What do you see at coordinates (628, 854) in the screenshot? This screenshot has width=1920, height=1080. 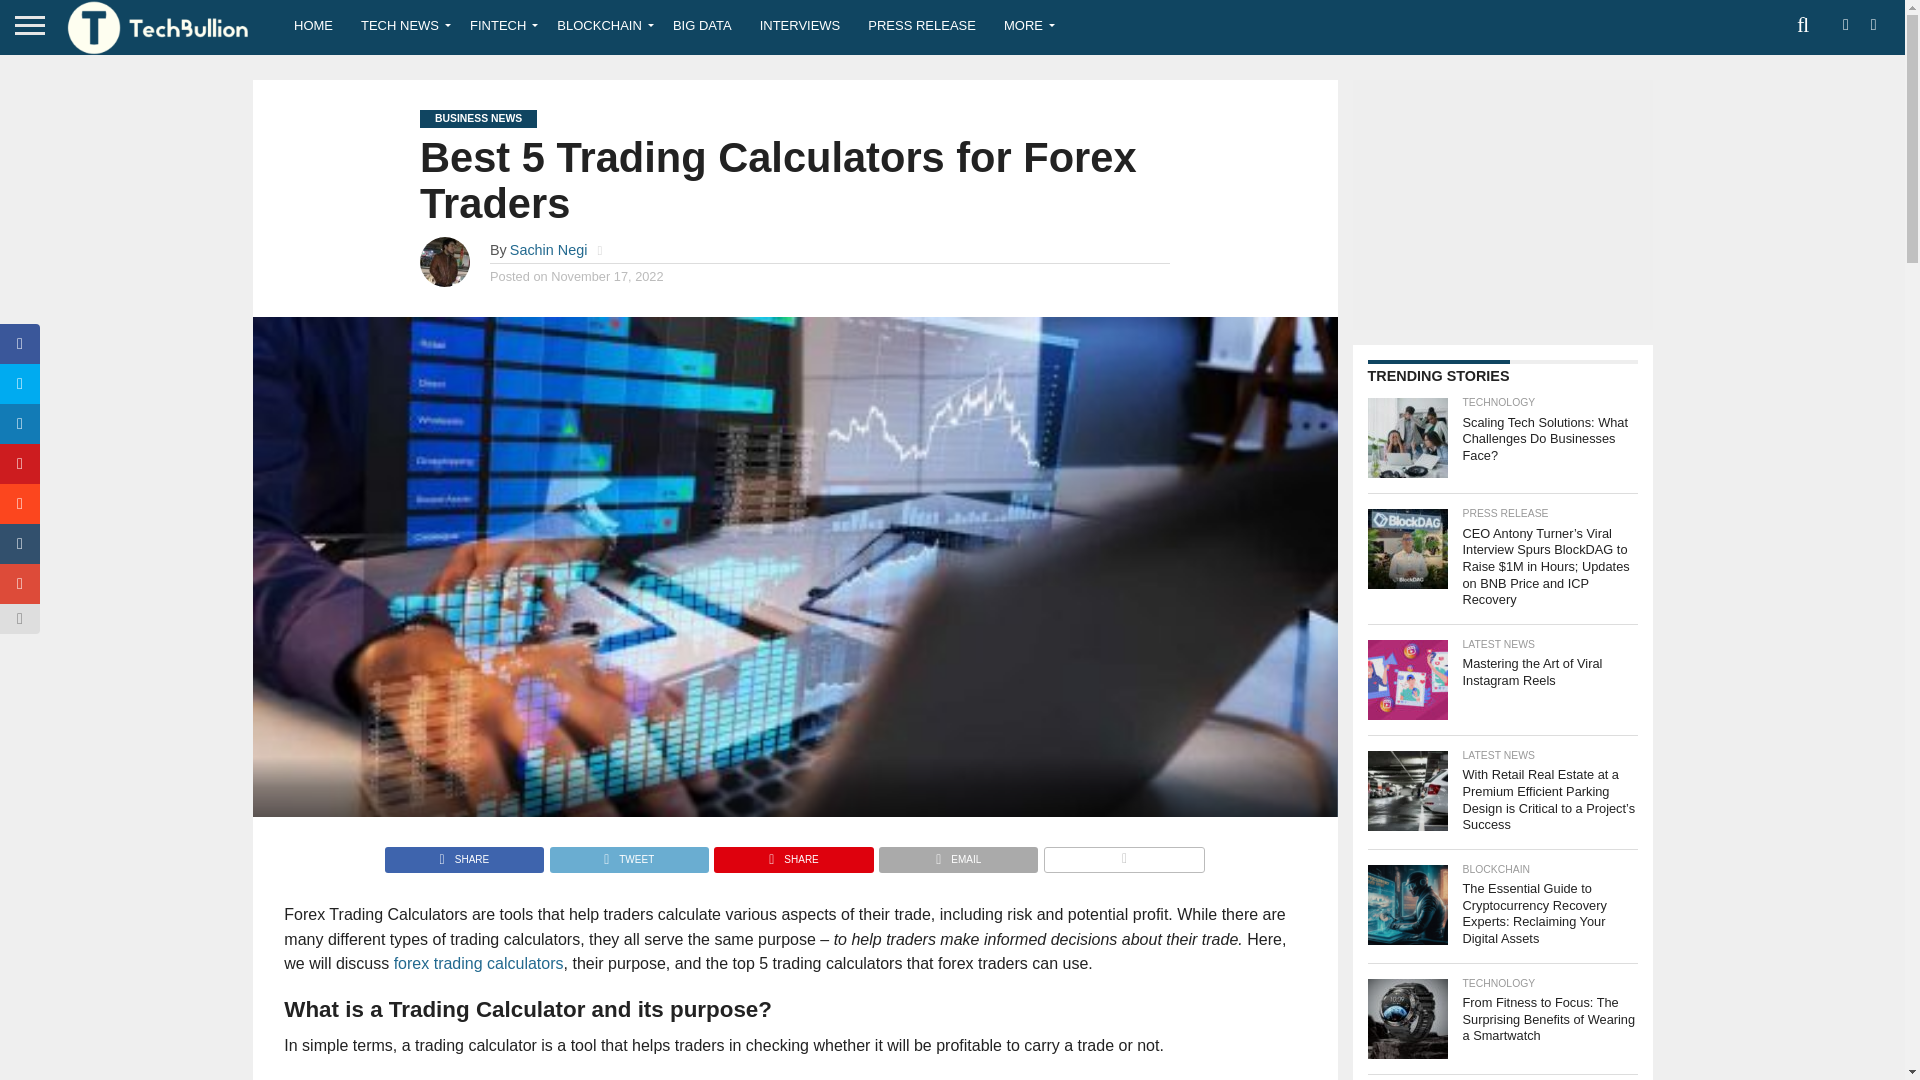 I see `Tweet This Post` at bounding box center [628, 854].